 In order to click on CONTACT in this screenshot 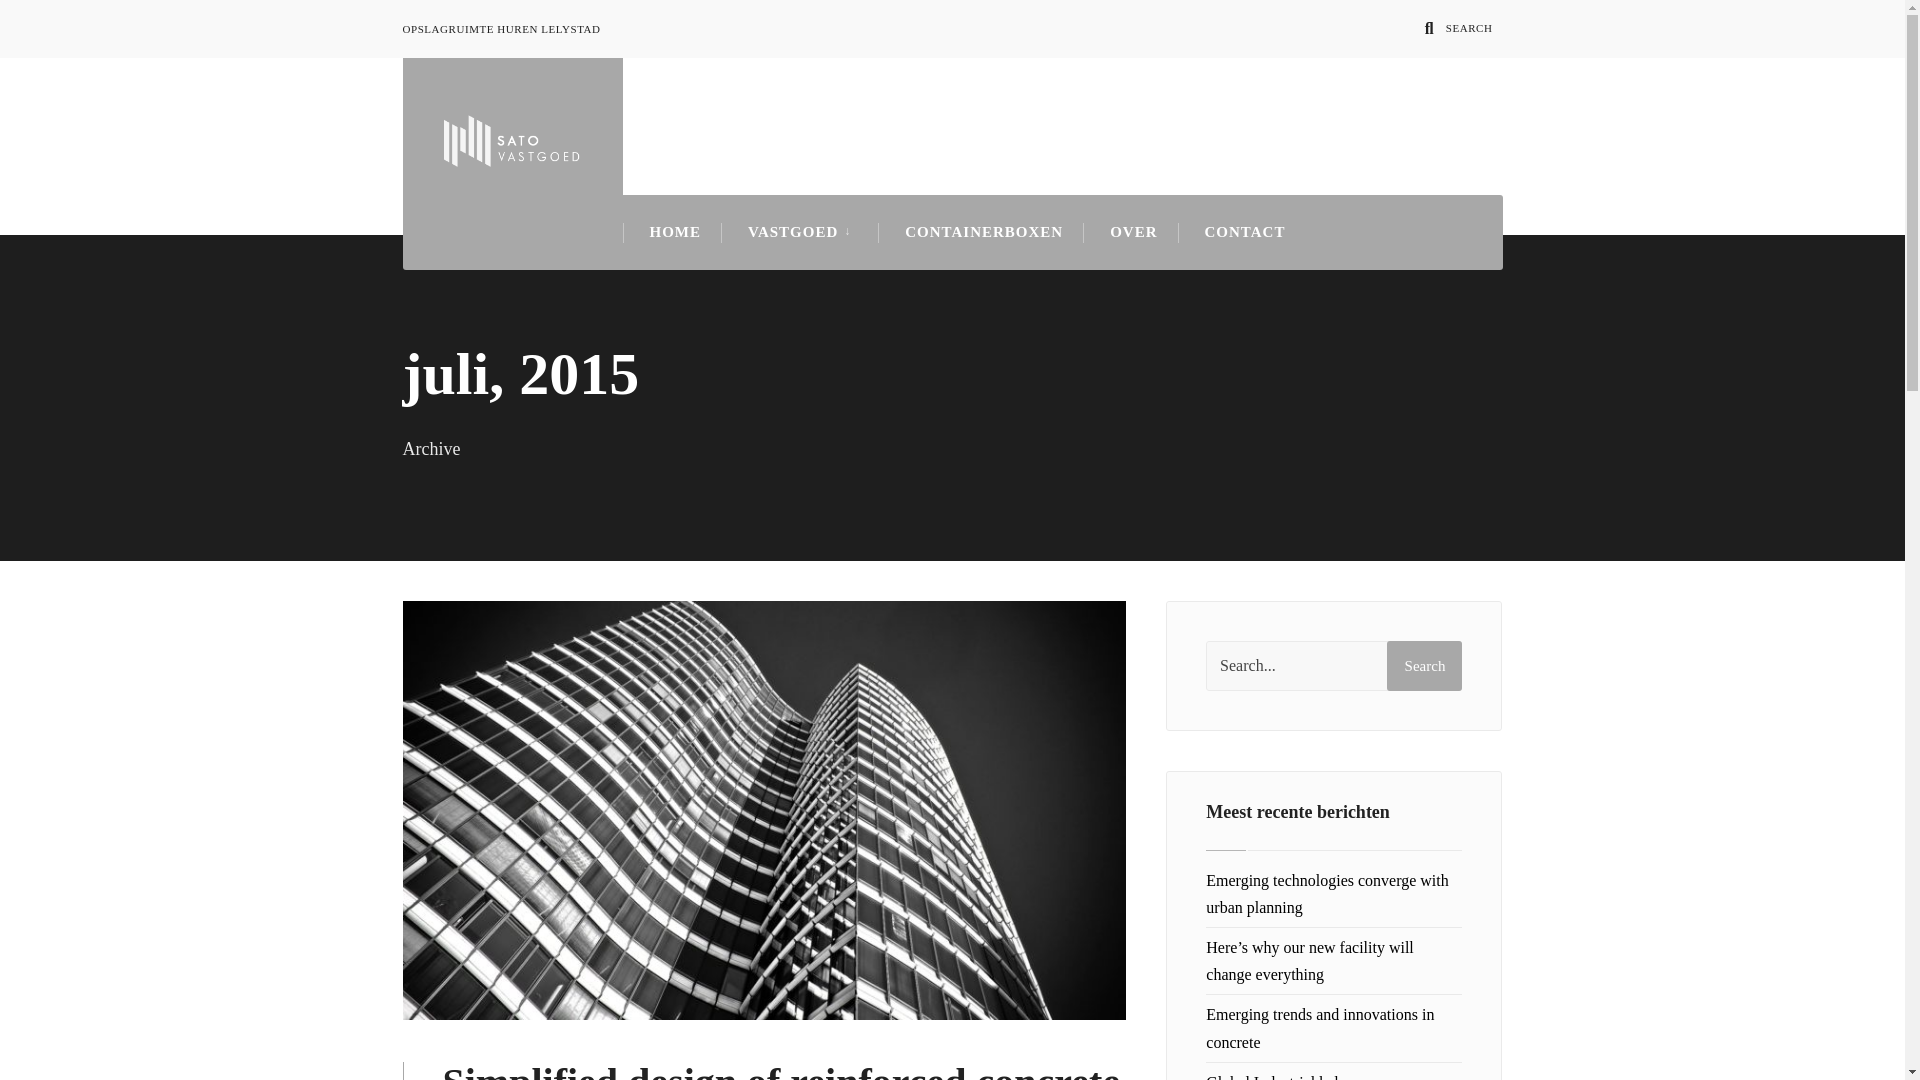, I will do `click(1246, 232)`.